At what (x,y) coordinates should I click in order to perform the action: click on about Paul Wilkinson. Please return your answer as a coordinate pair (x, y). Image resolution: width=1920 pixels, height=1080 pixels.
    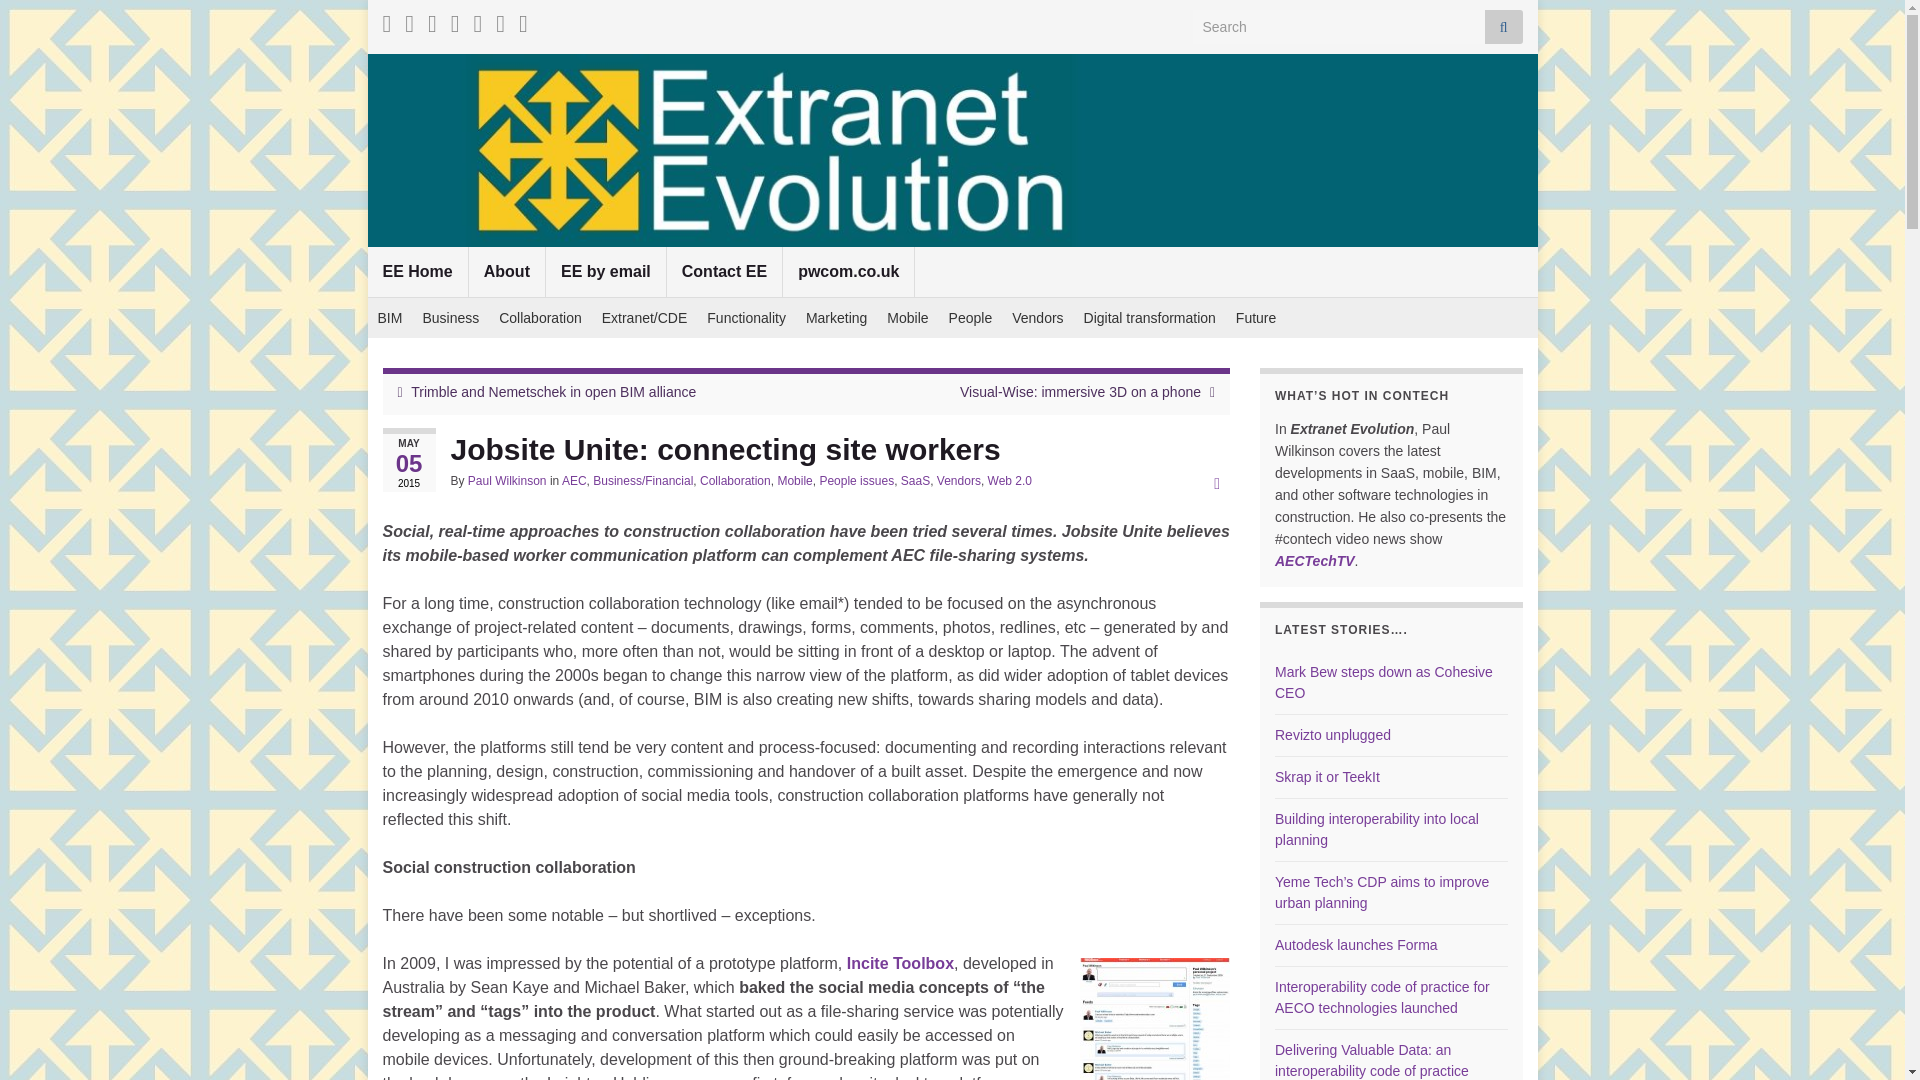
    Looking at the image, I should click on (506, 272).